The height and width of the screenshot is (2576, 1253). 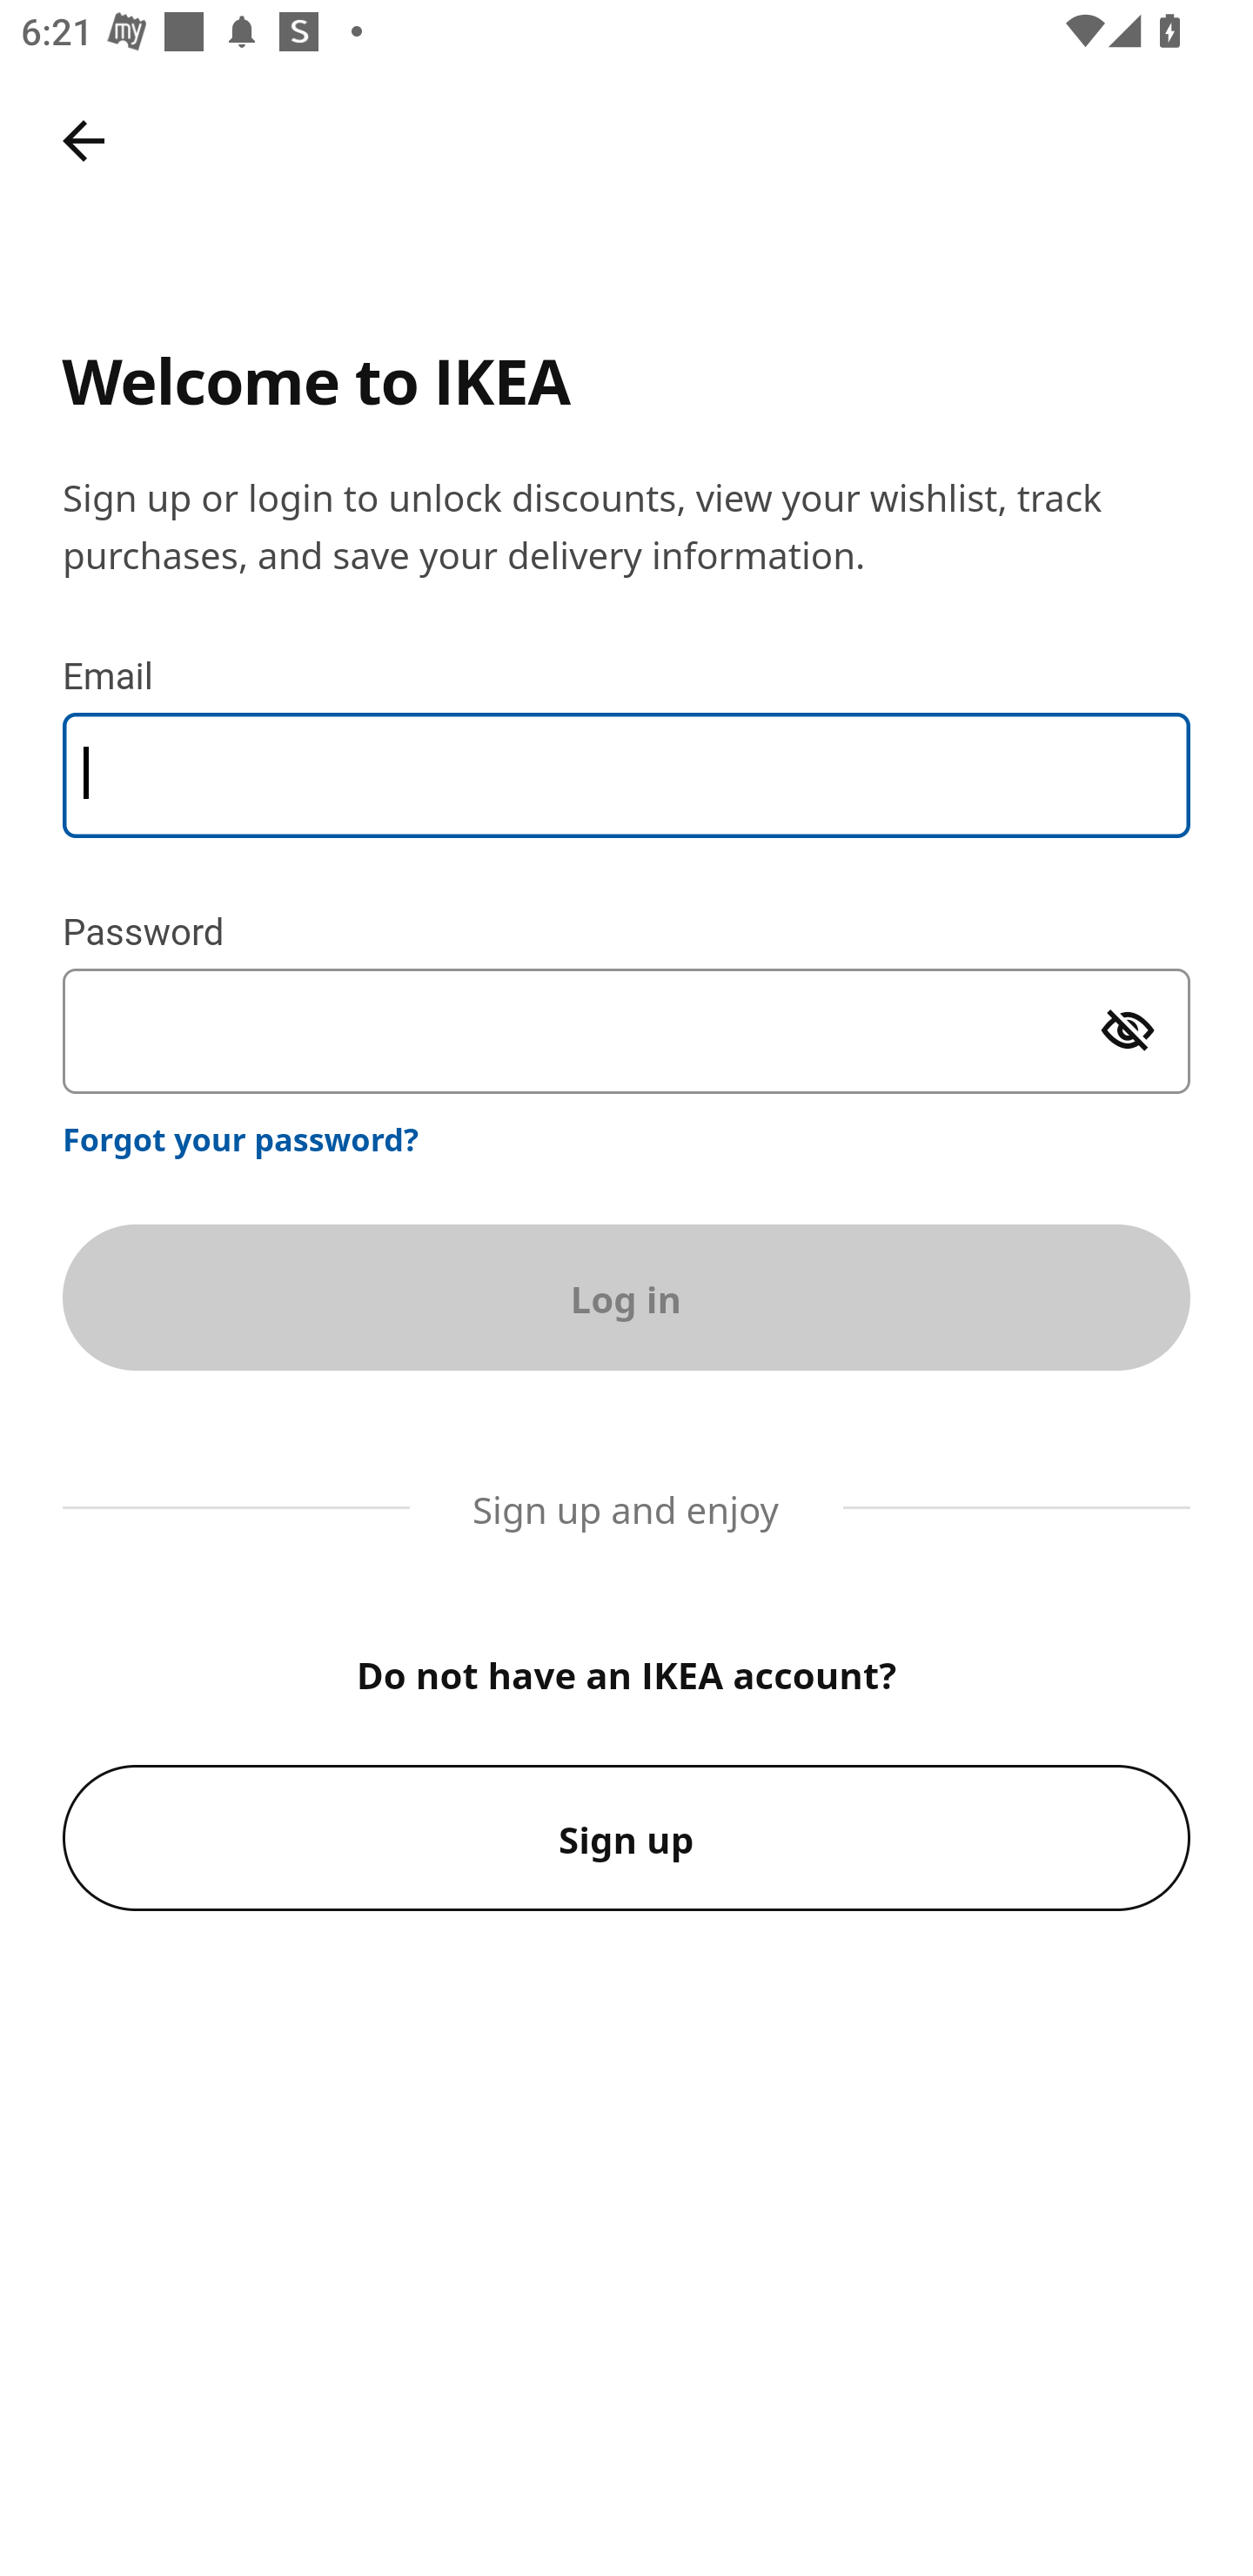 What do you see at coordinates (626, 1838) in the screenshot?
I see `Sign up` at bounding box center [626, 1838].